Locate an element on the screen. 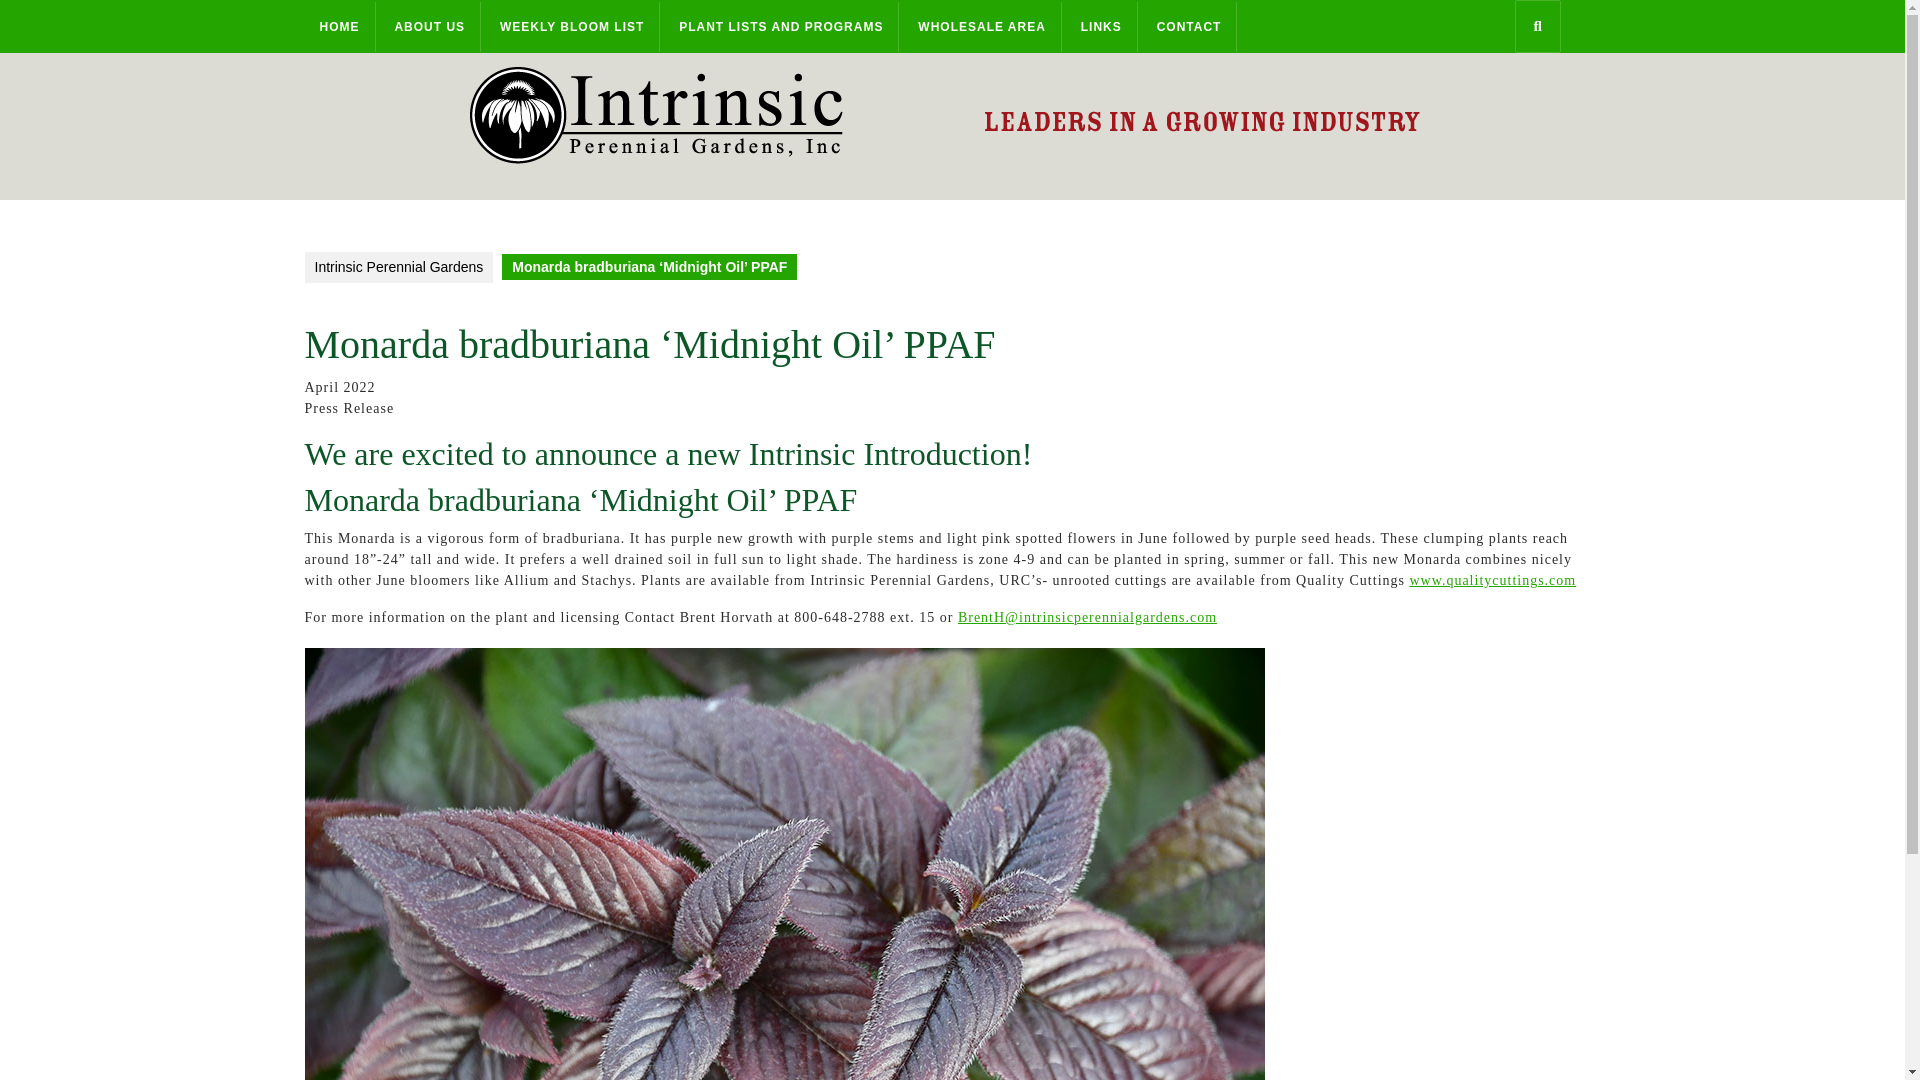 The image size is (1920, 1080). WHOLESALE AREA is located at coordinates (982, 26).